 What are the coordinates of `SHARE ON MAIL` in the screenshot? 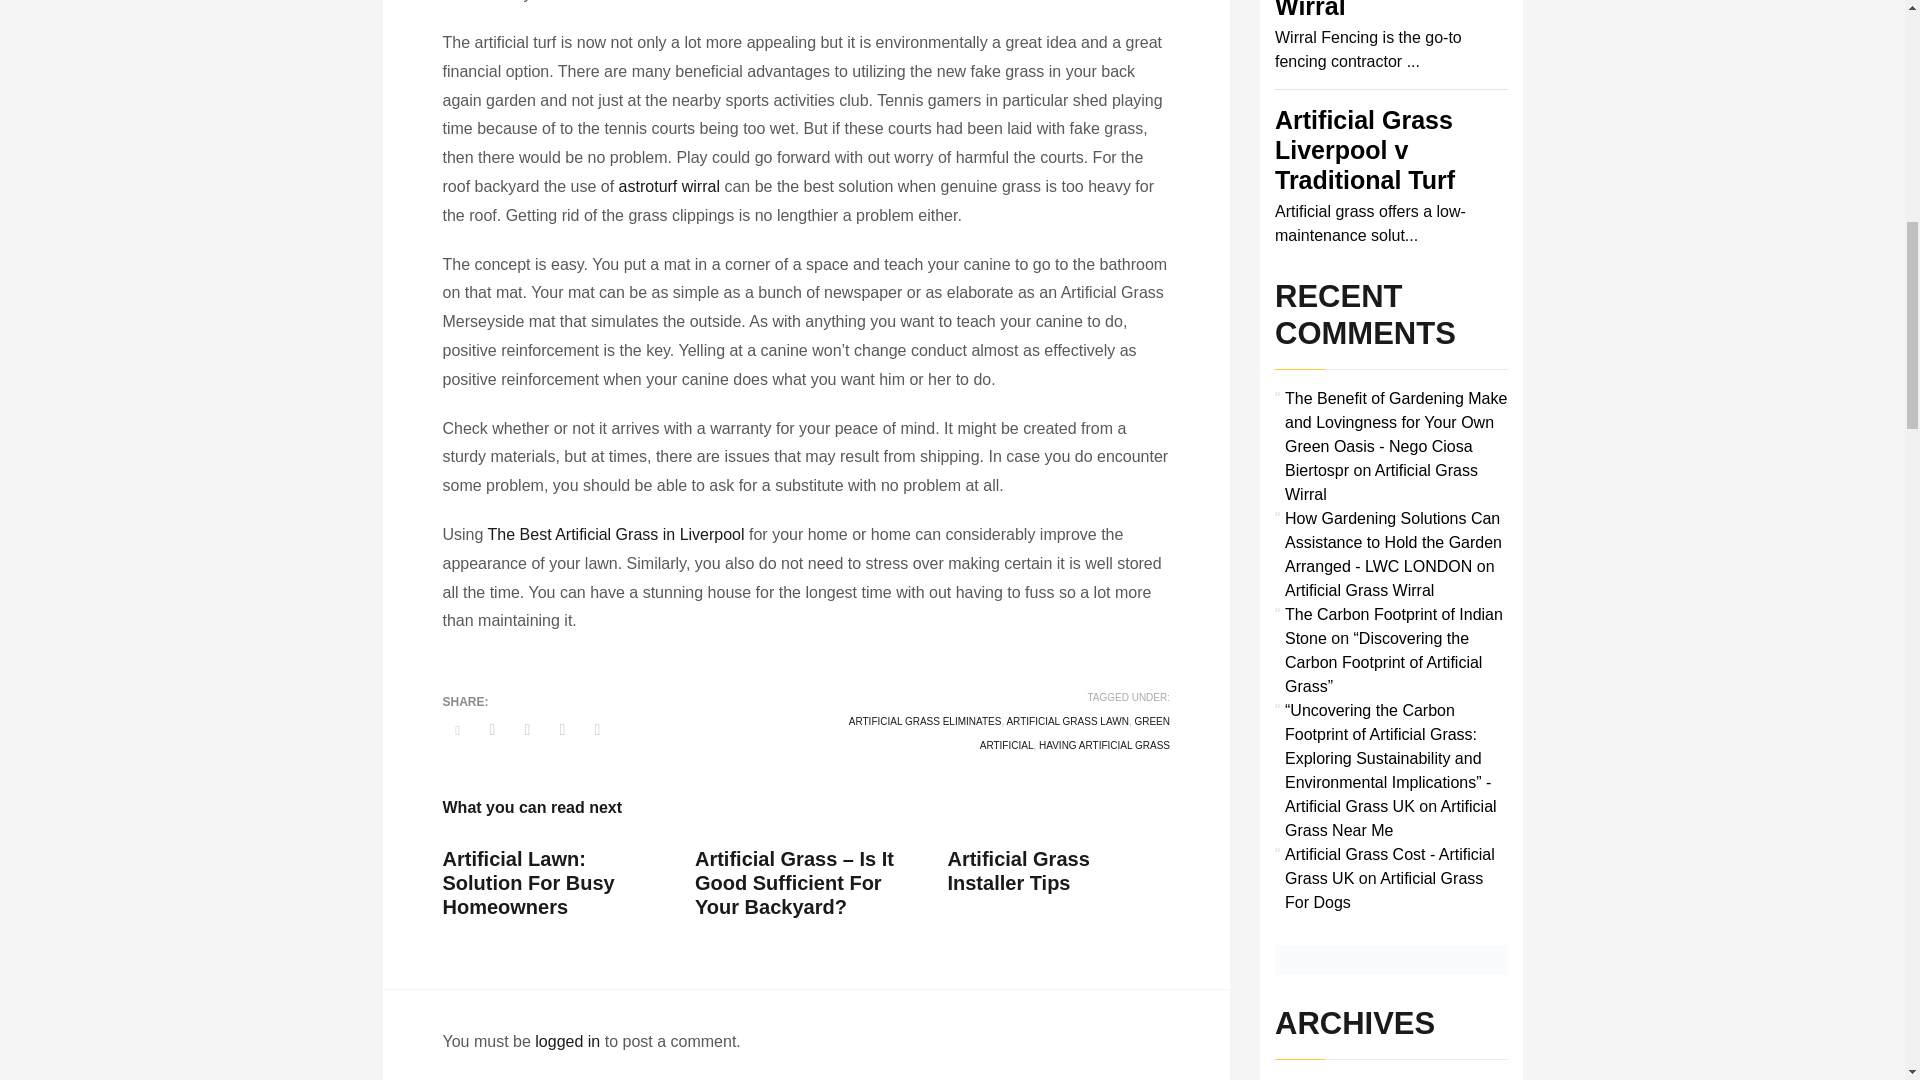 It's located at (596, 730).